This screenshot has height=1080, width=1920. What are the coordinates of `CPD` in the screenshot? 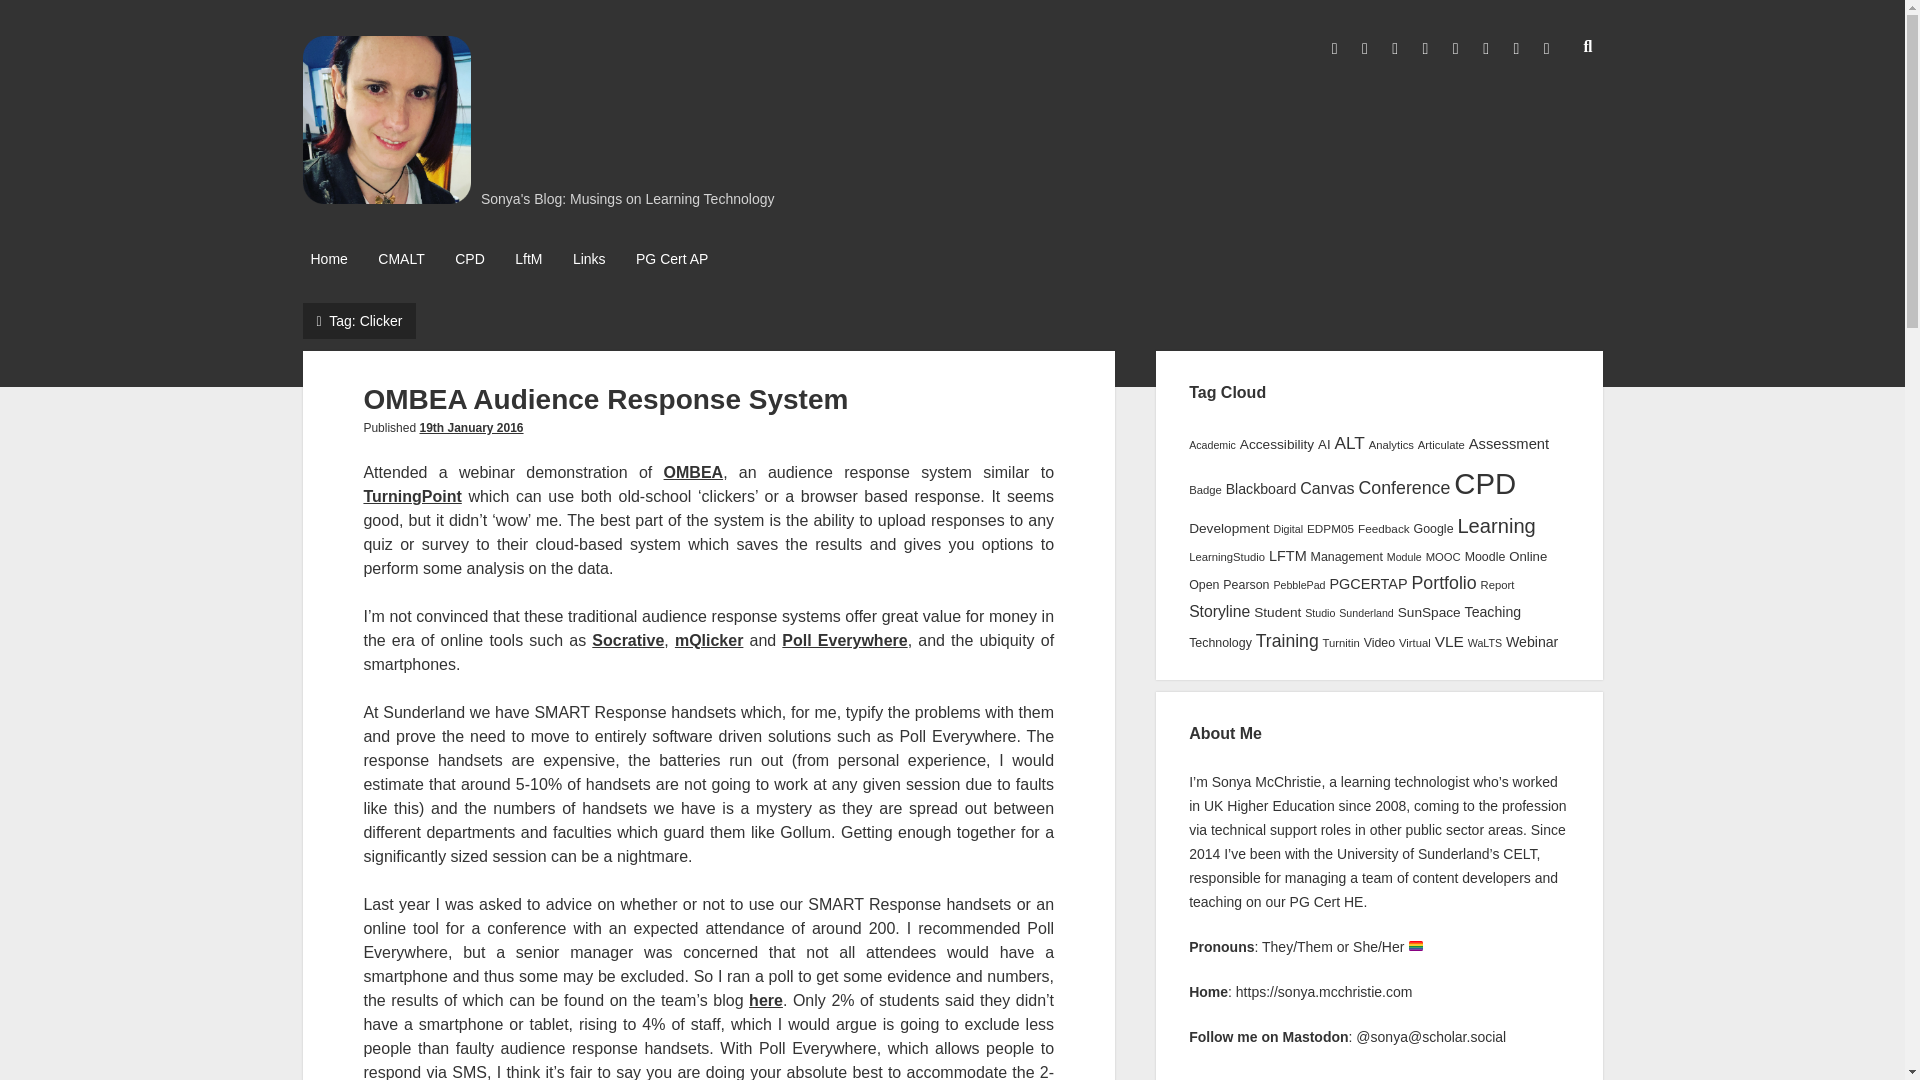 It's located at (1484, 483).